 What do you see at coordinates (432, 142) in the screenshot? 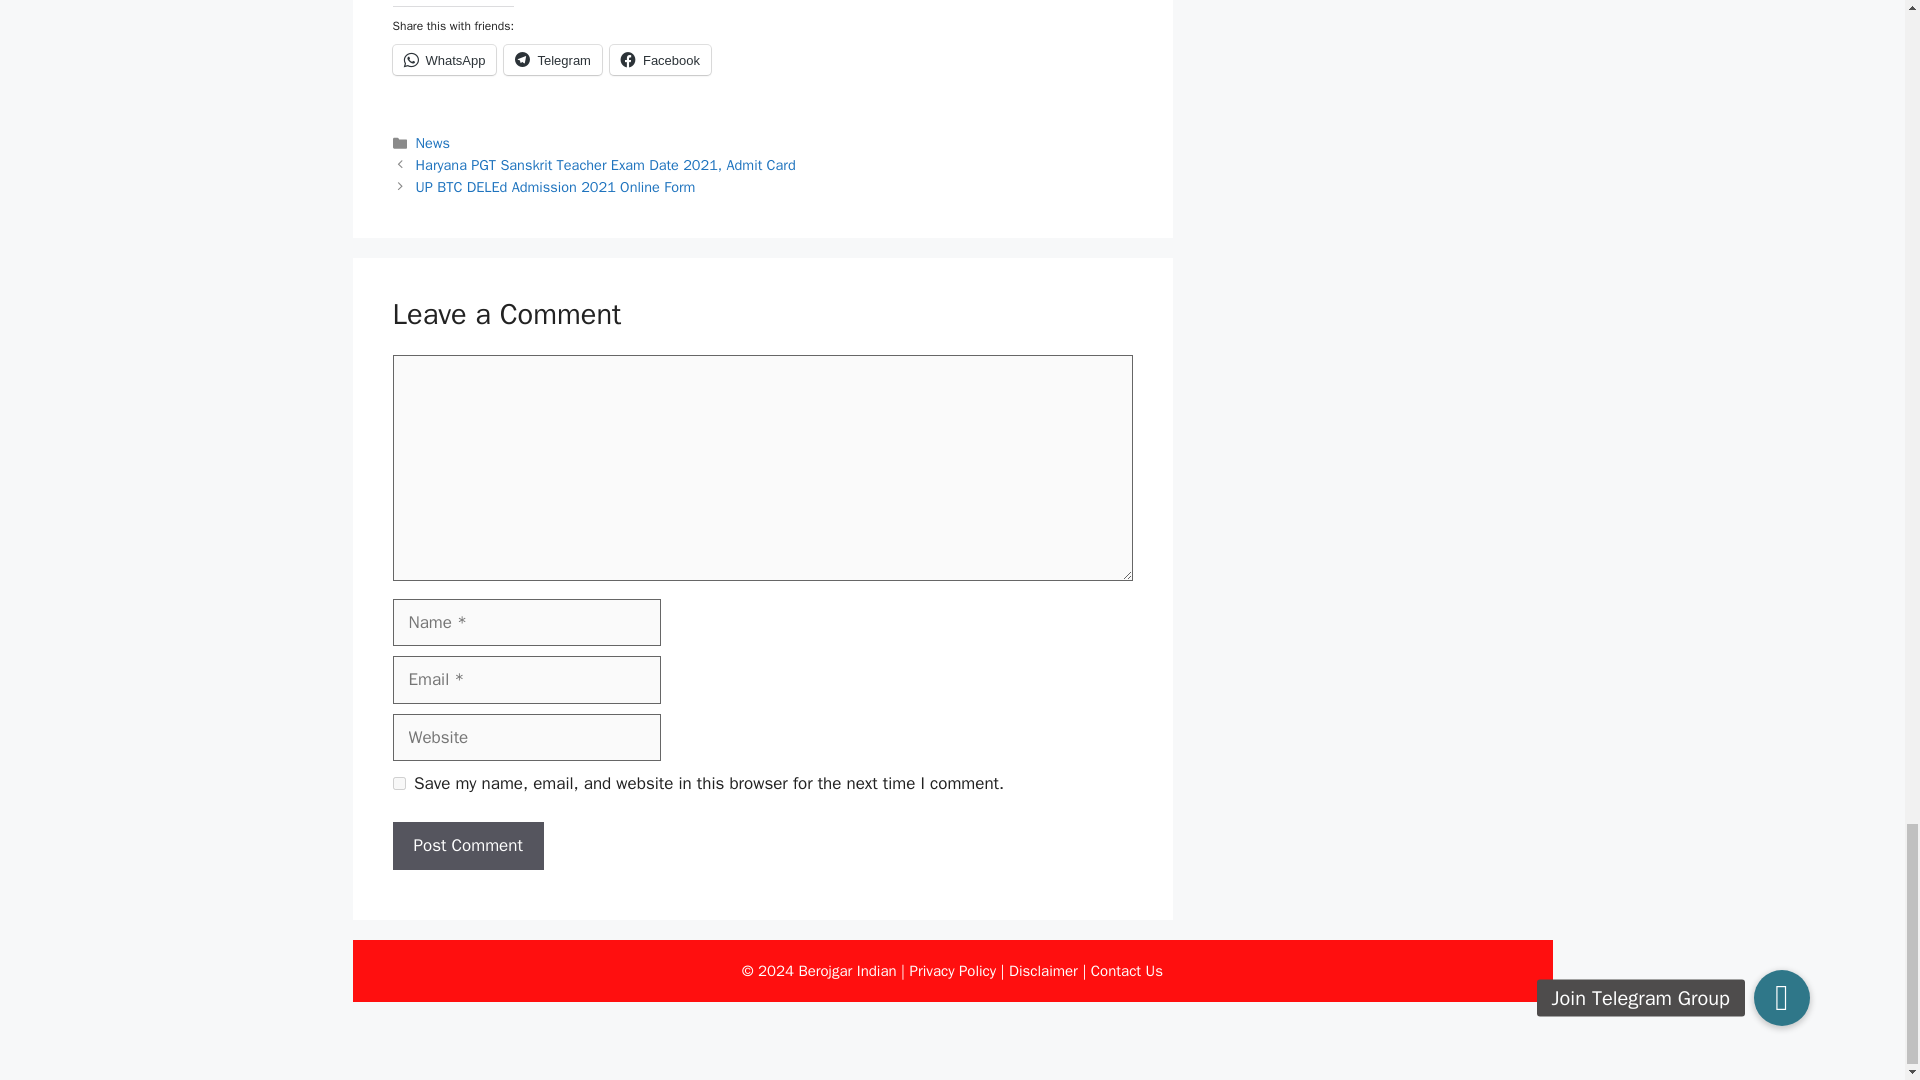
I see `News` at bounding box center [432, 142].